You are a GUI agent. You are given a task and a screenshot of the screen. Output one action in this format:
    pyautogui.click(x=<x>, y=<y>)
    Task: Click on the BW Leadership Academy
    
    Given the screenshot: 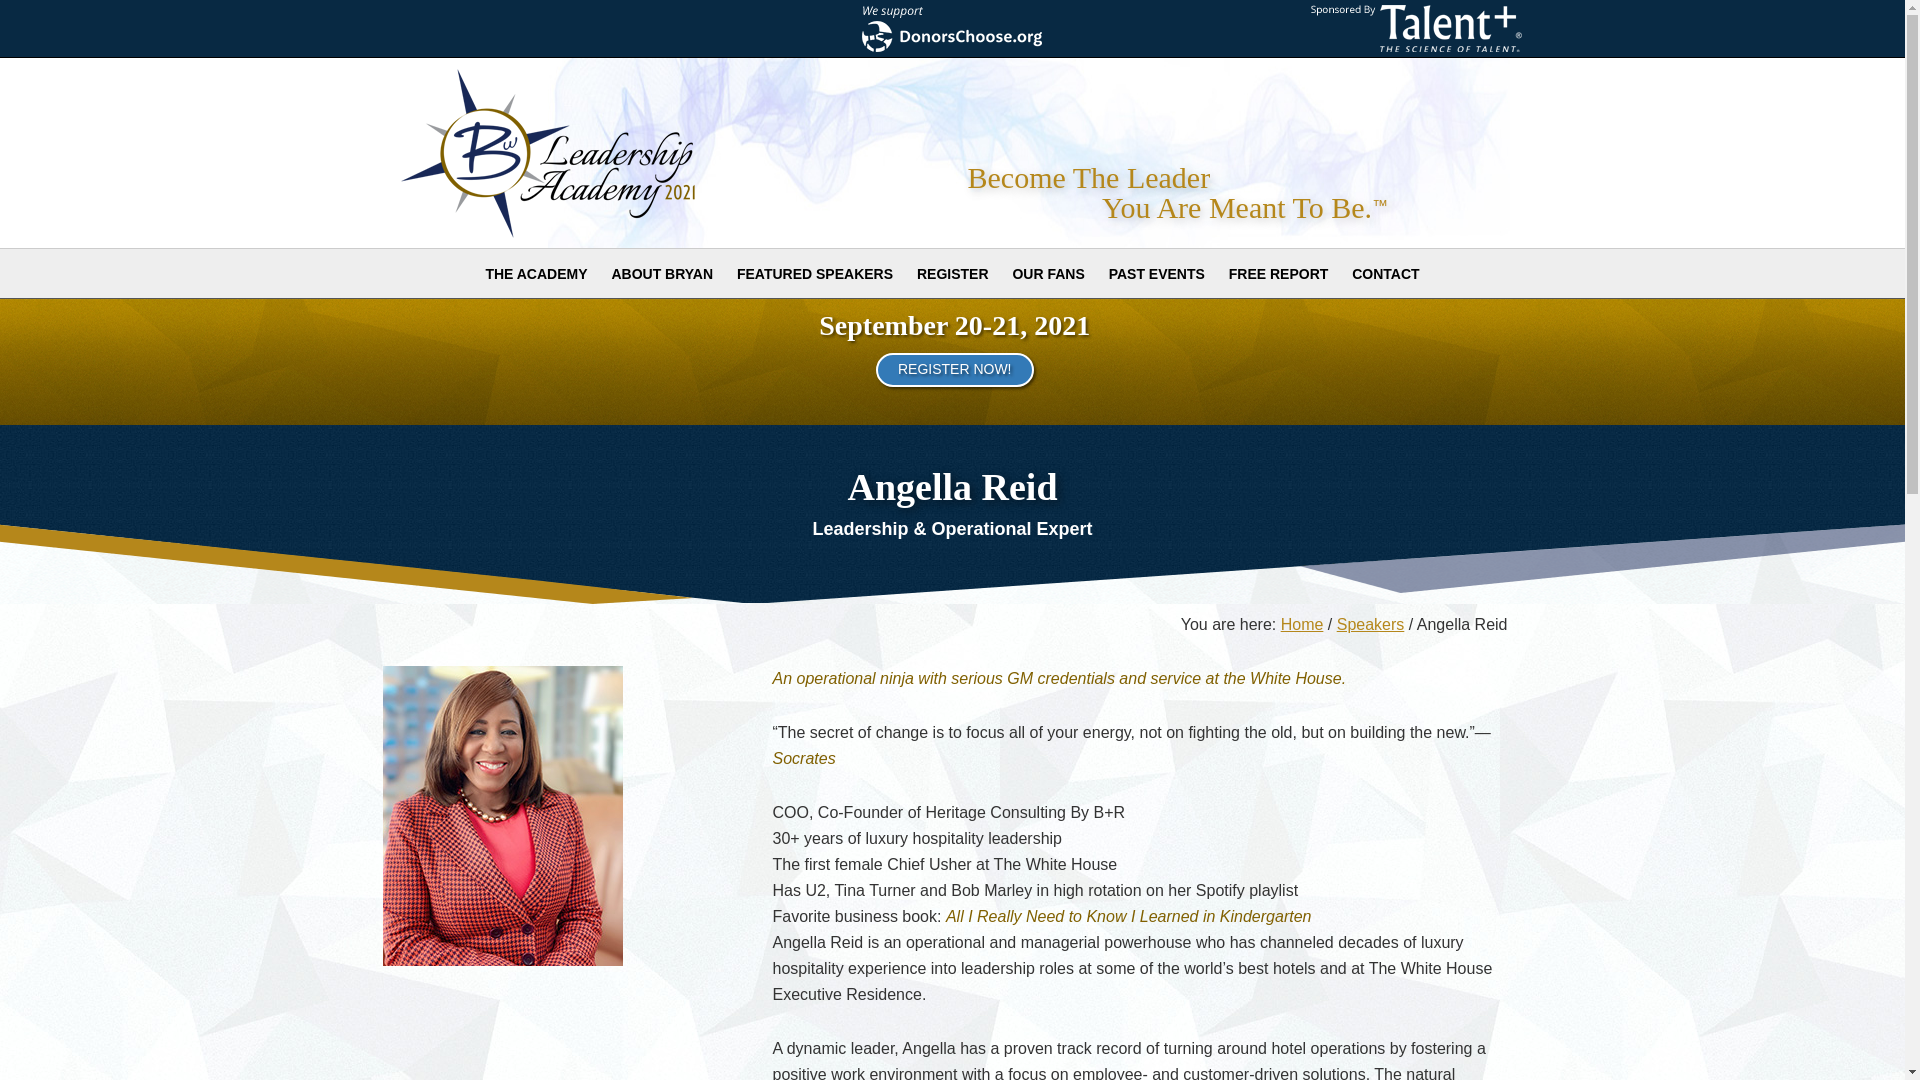 What is the action you would take?
    pyautogui.click(x=578, y=152)
    